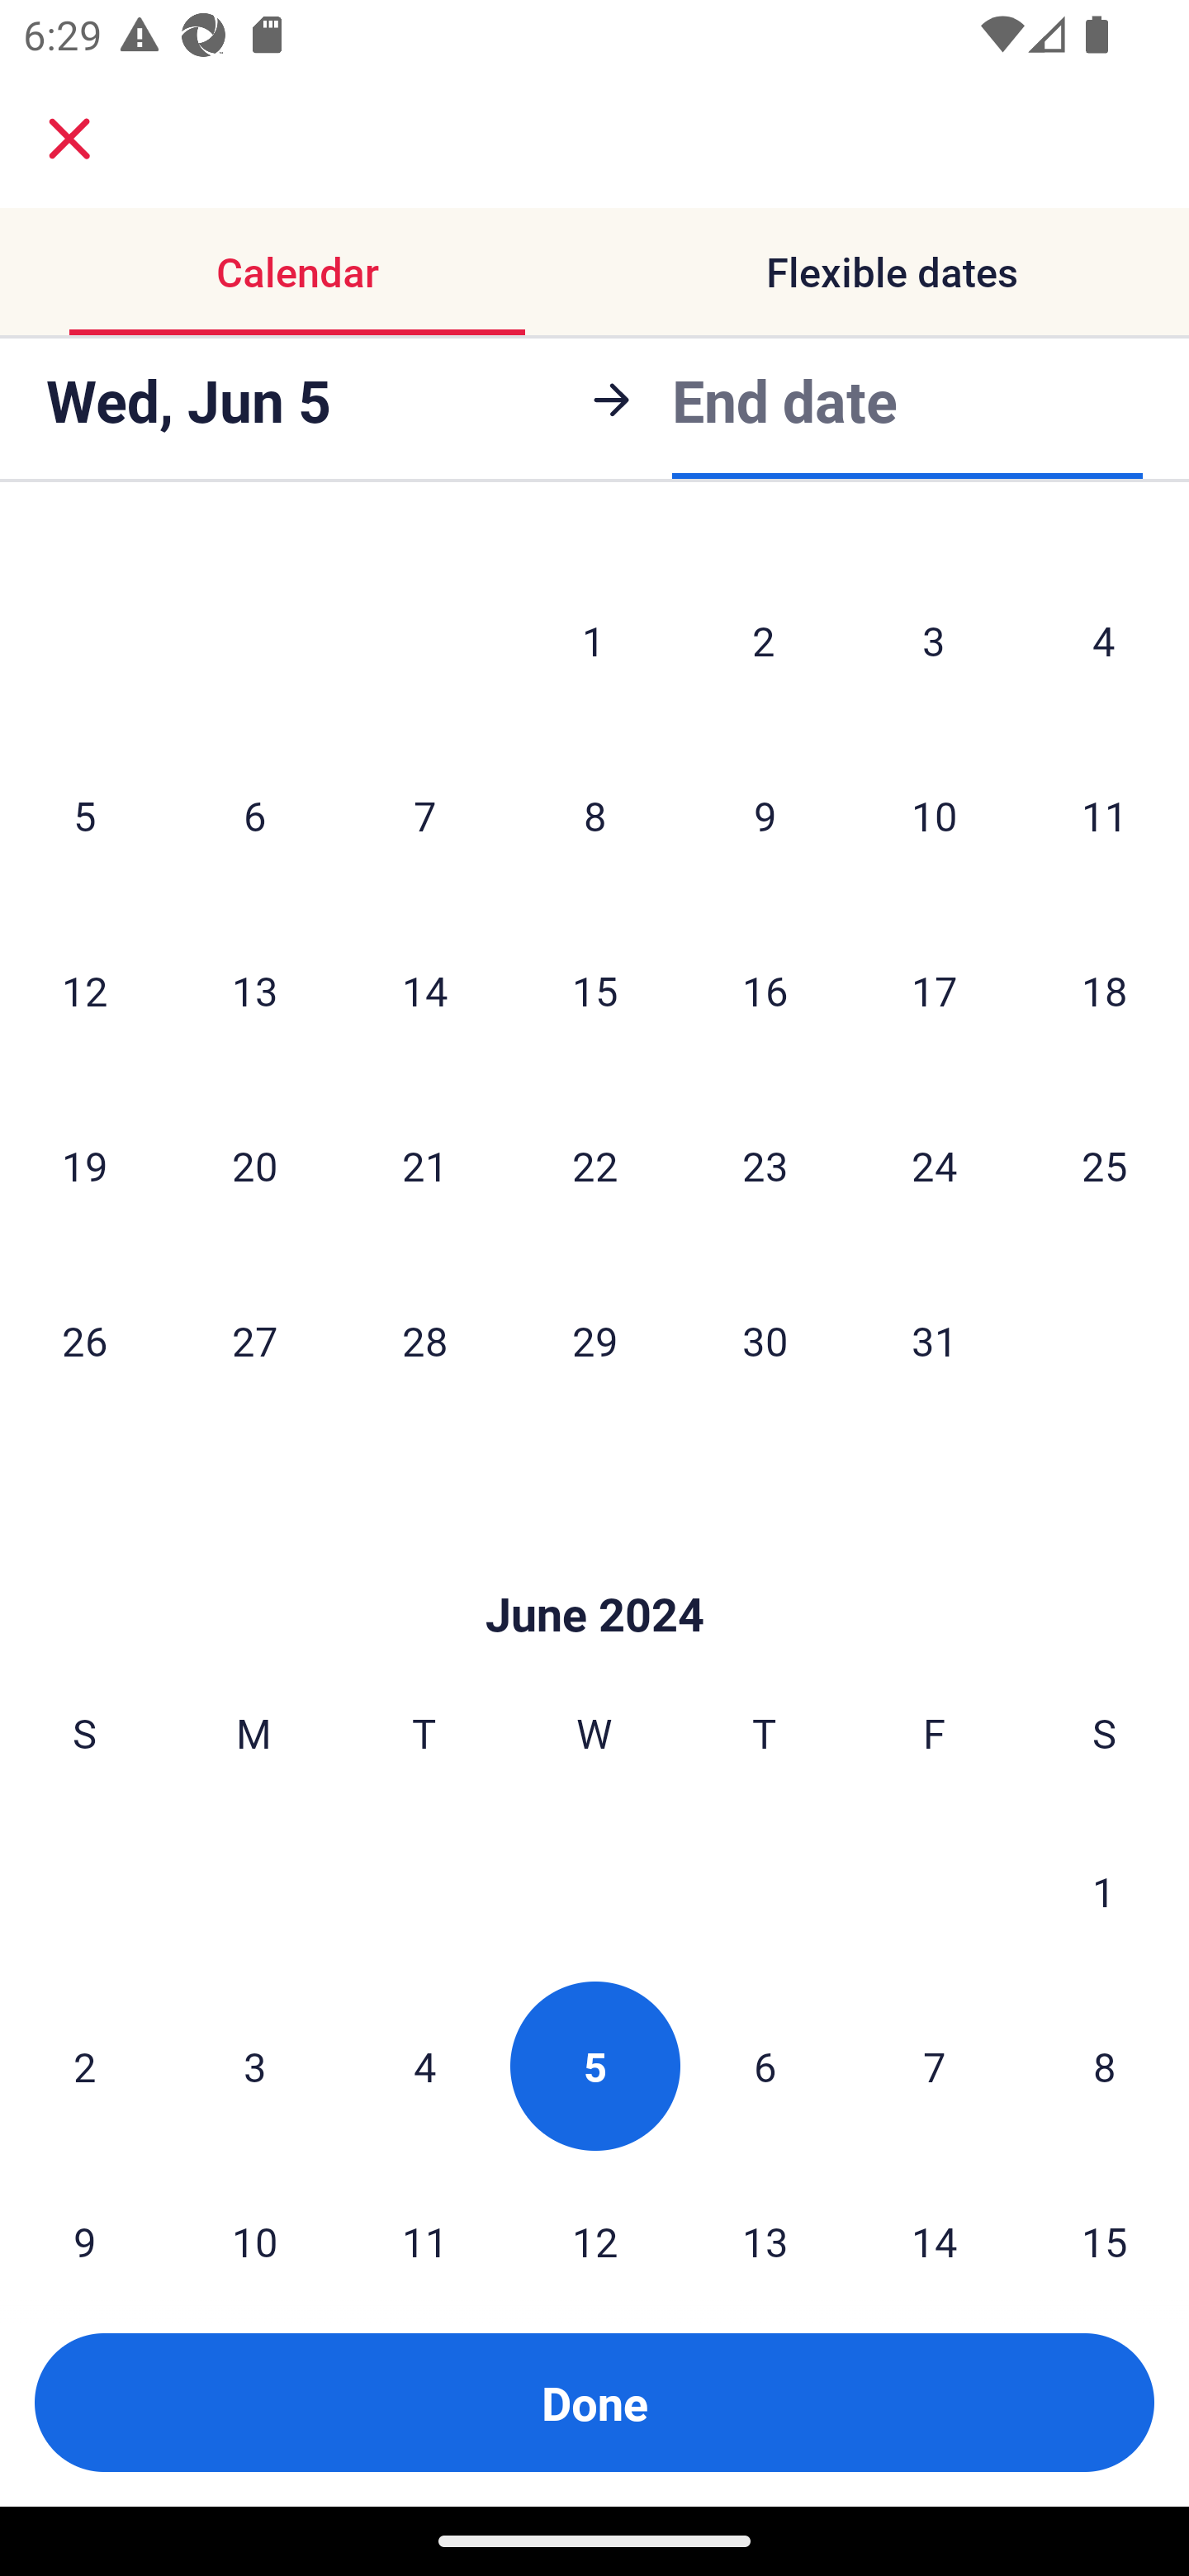 The image size is (1189, 2576). What do you see at coordinates (765, 991) in the screenshot?
I see `16 Thursday, May 16, 2024` at bounding box center [765, 991].